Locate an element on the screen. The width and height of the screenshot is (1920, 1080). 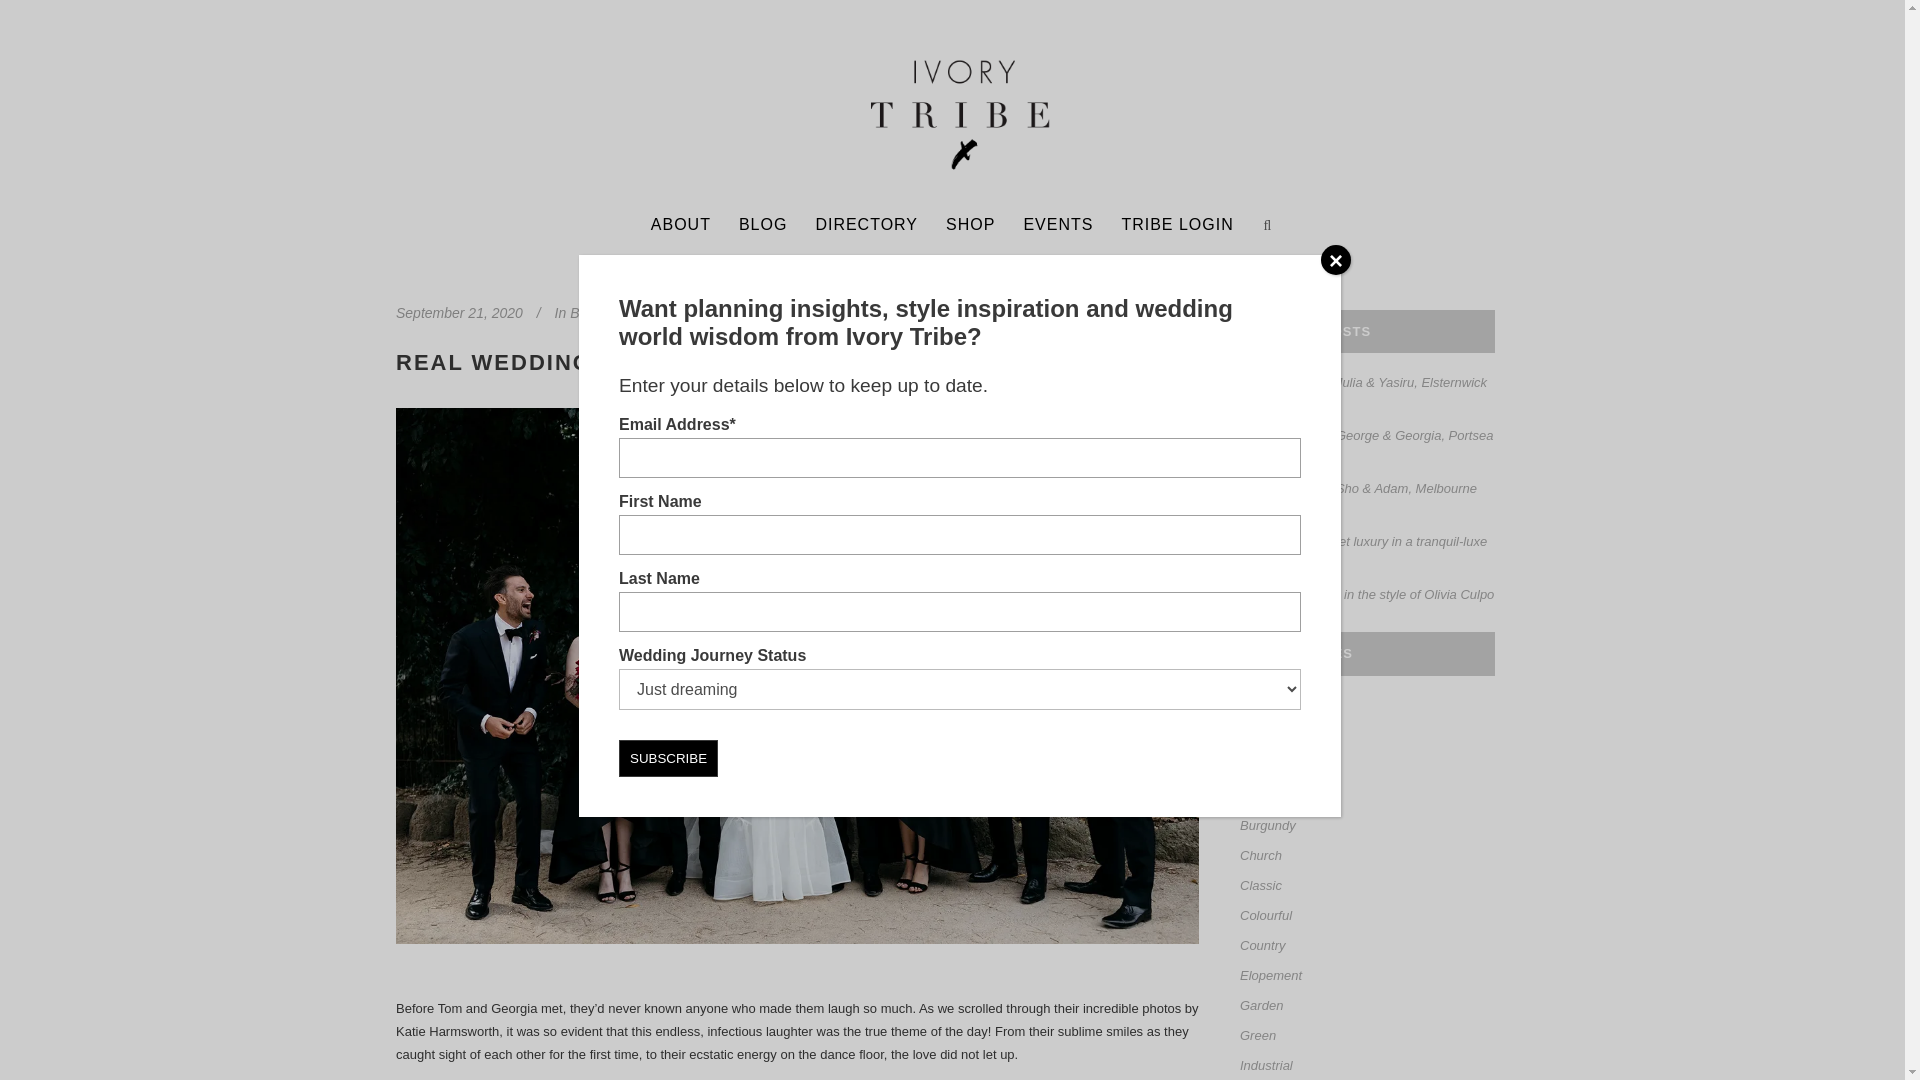
DIRECTORY is located at coordinates (866, 224).